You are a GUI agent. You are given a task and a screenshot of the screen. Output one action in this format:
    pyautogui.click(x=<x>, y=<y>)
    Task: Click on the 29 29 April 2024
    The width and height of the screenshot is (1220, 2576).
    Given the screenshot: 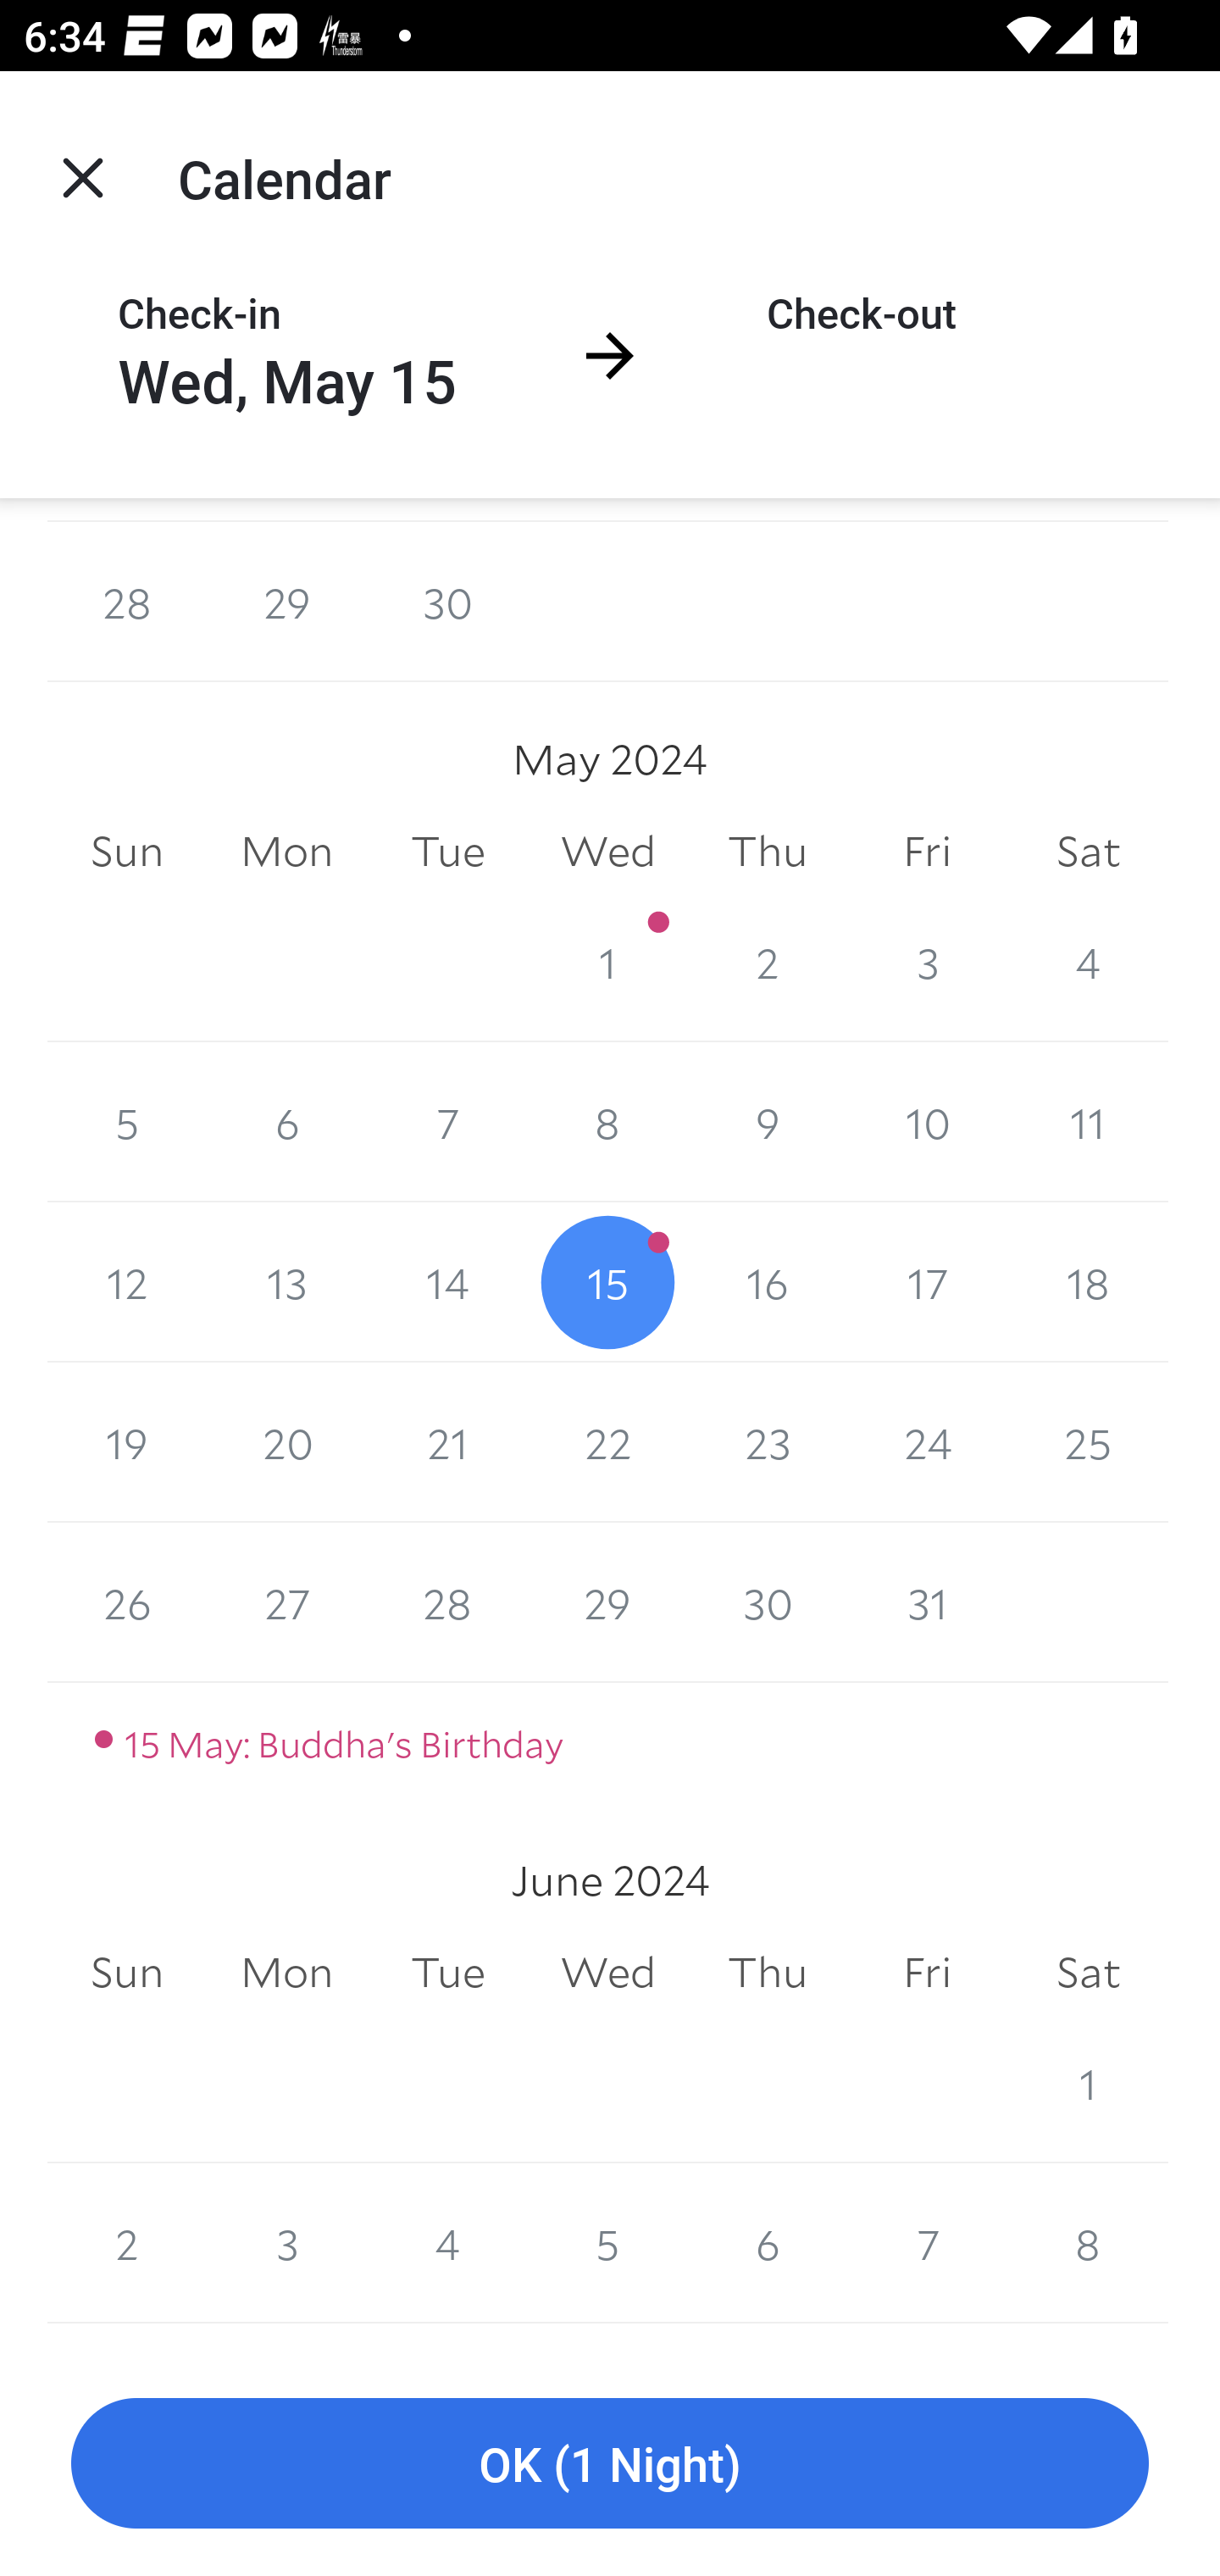 What is the action you would take?
    pyautogui.click(x=286, y=602)
    